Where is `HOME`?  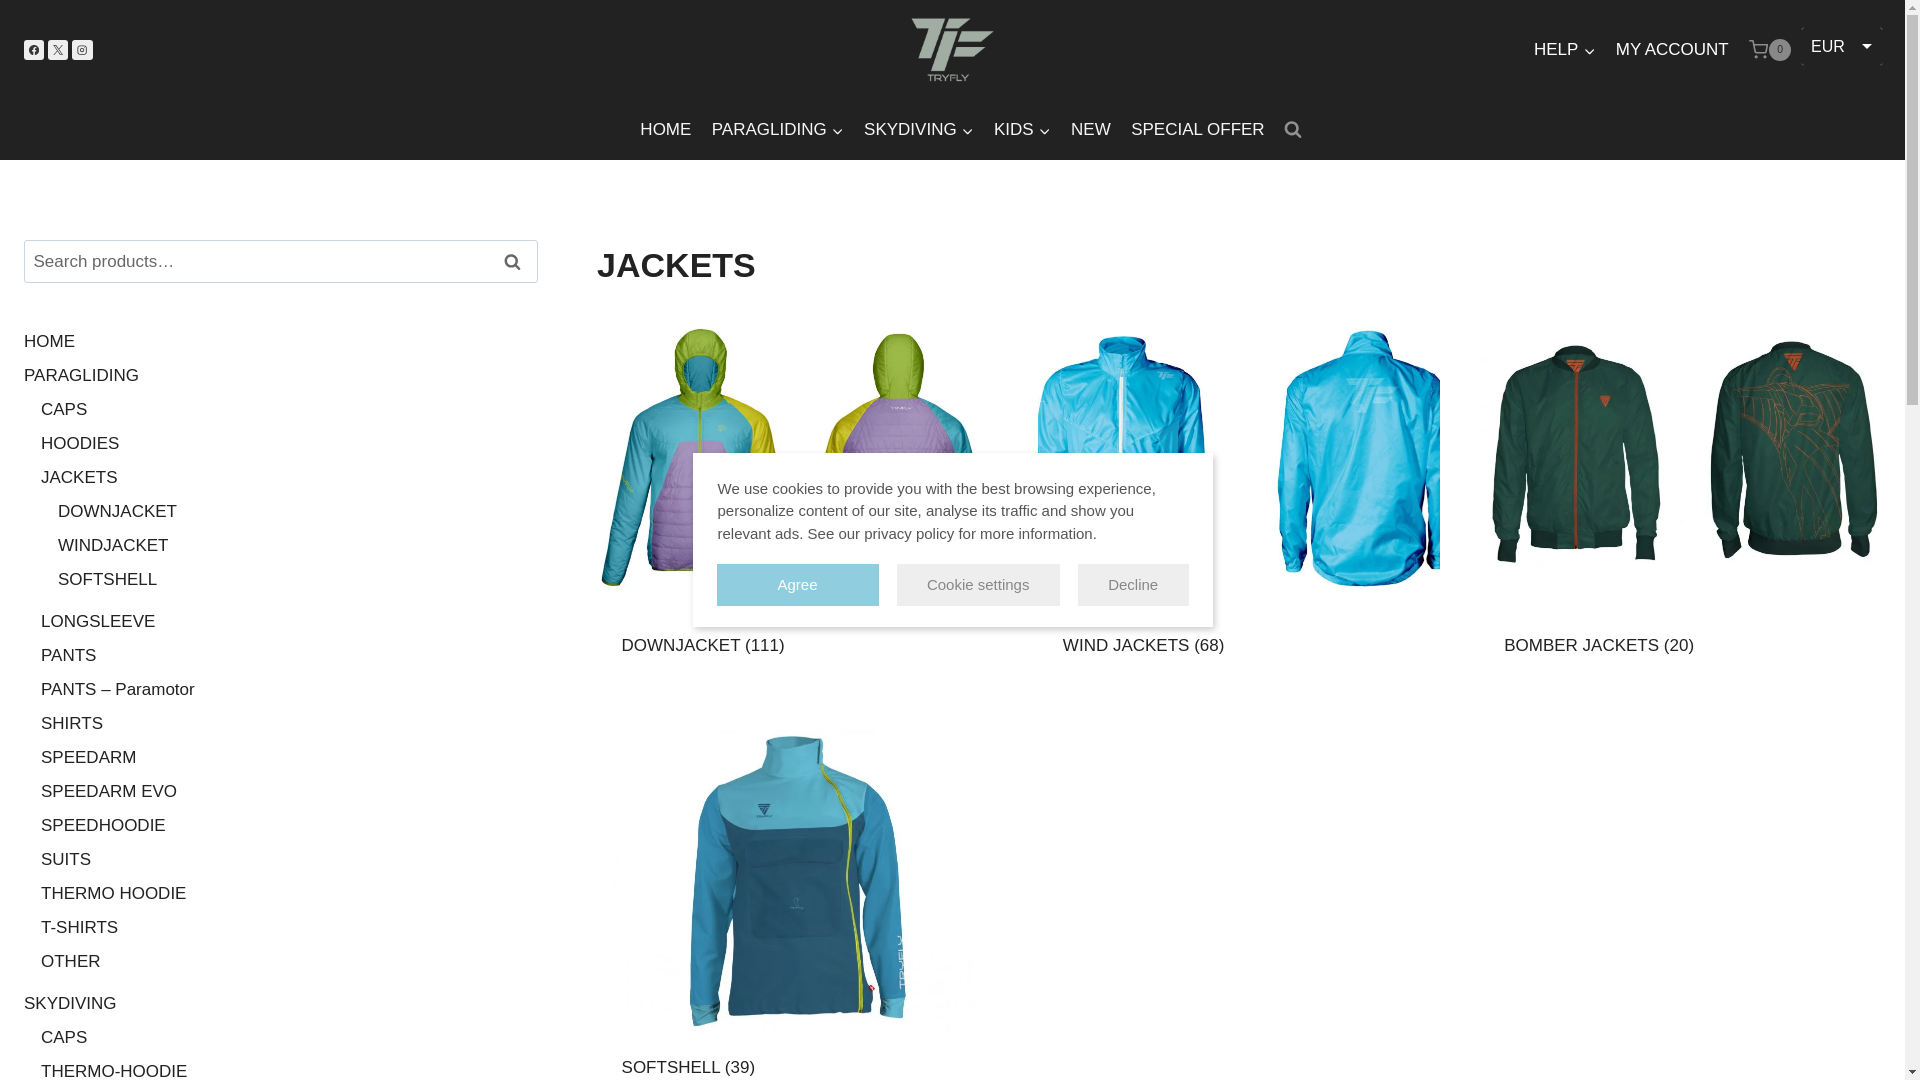 HOME is located at coordinates (664, 130).